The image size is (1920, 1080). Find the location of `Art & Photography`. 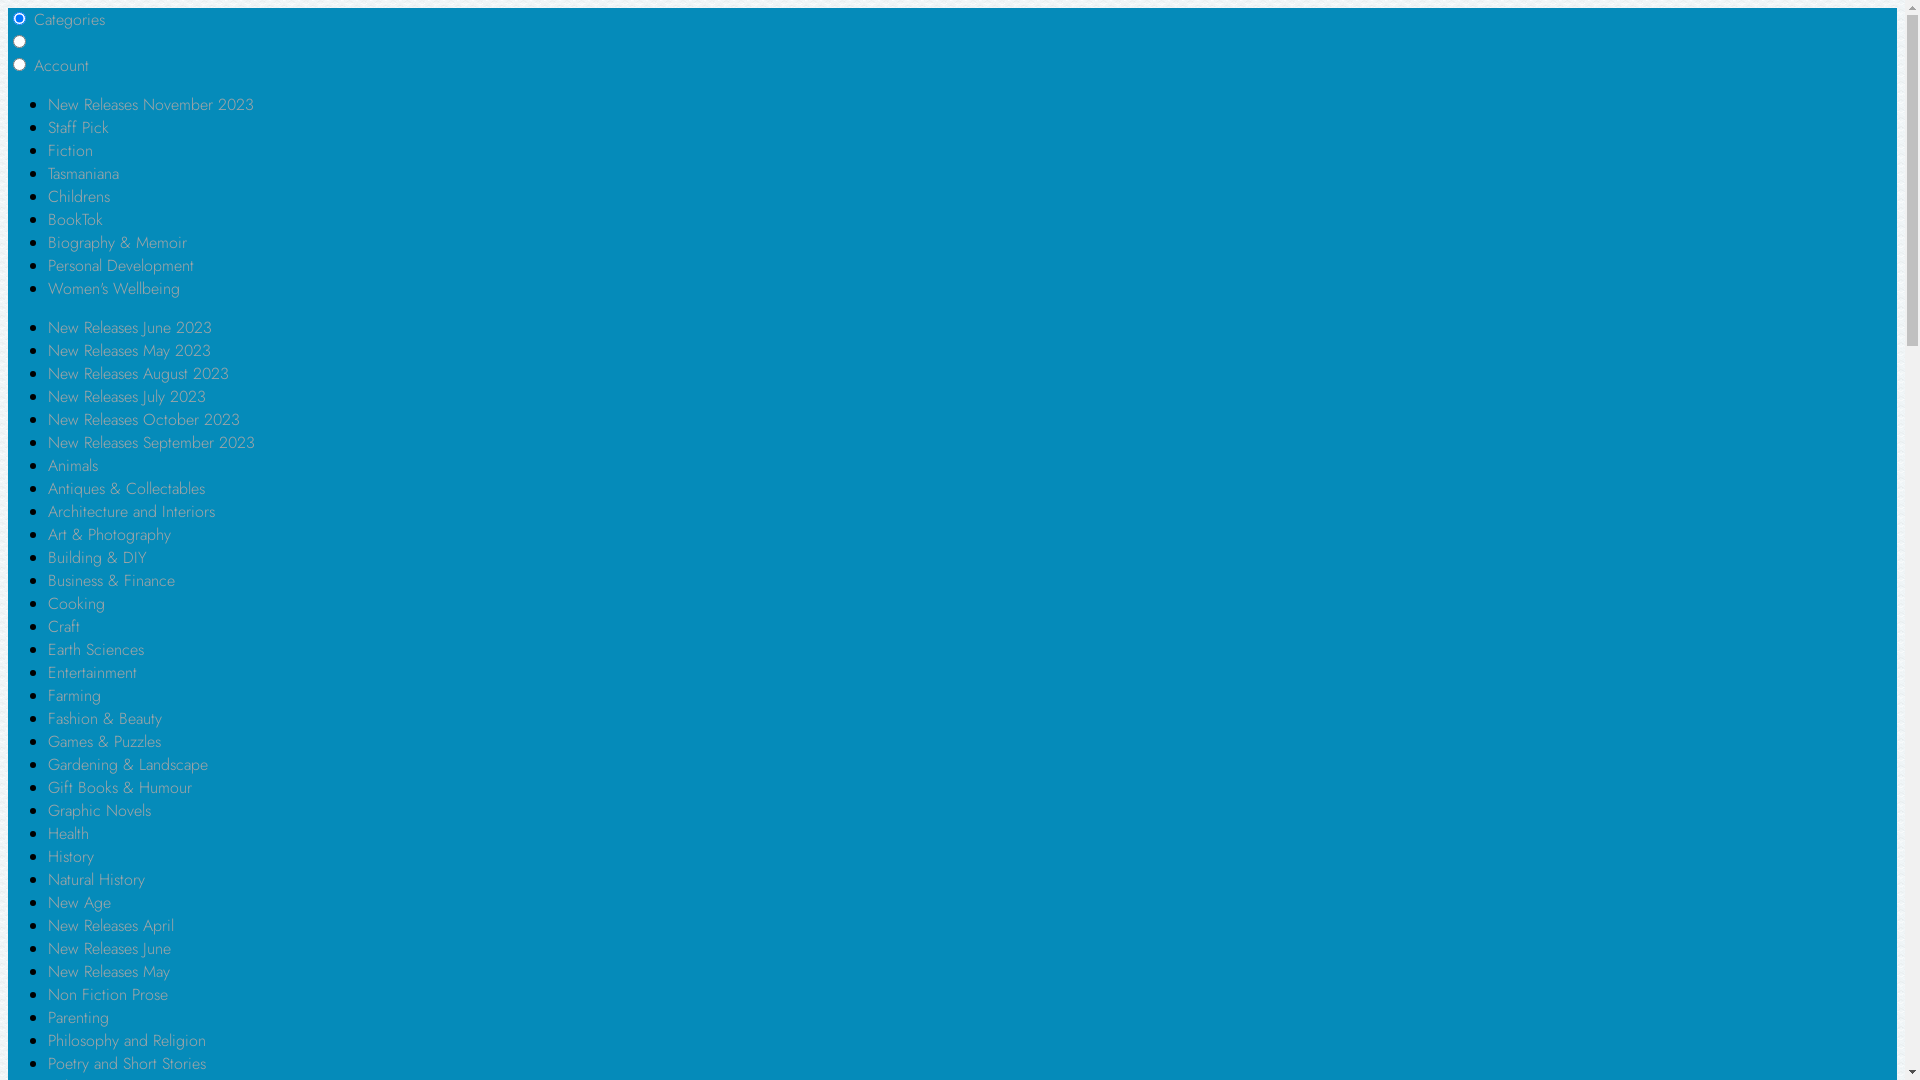

Art & Photography is located at coordinates (110, 534).